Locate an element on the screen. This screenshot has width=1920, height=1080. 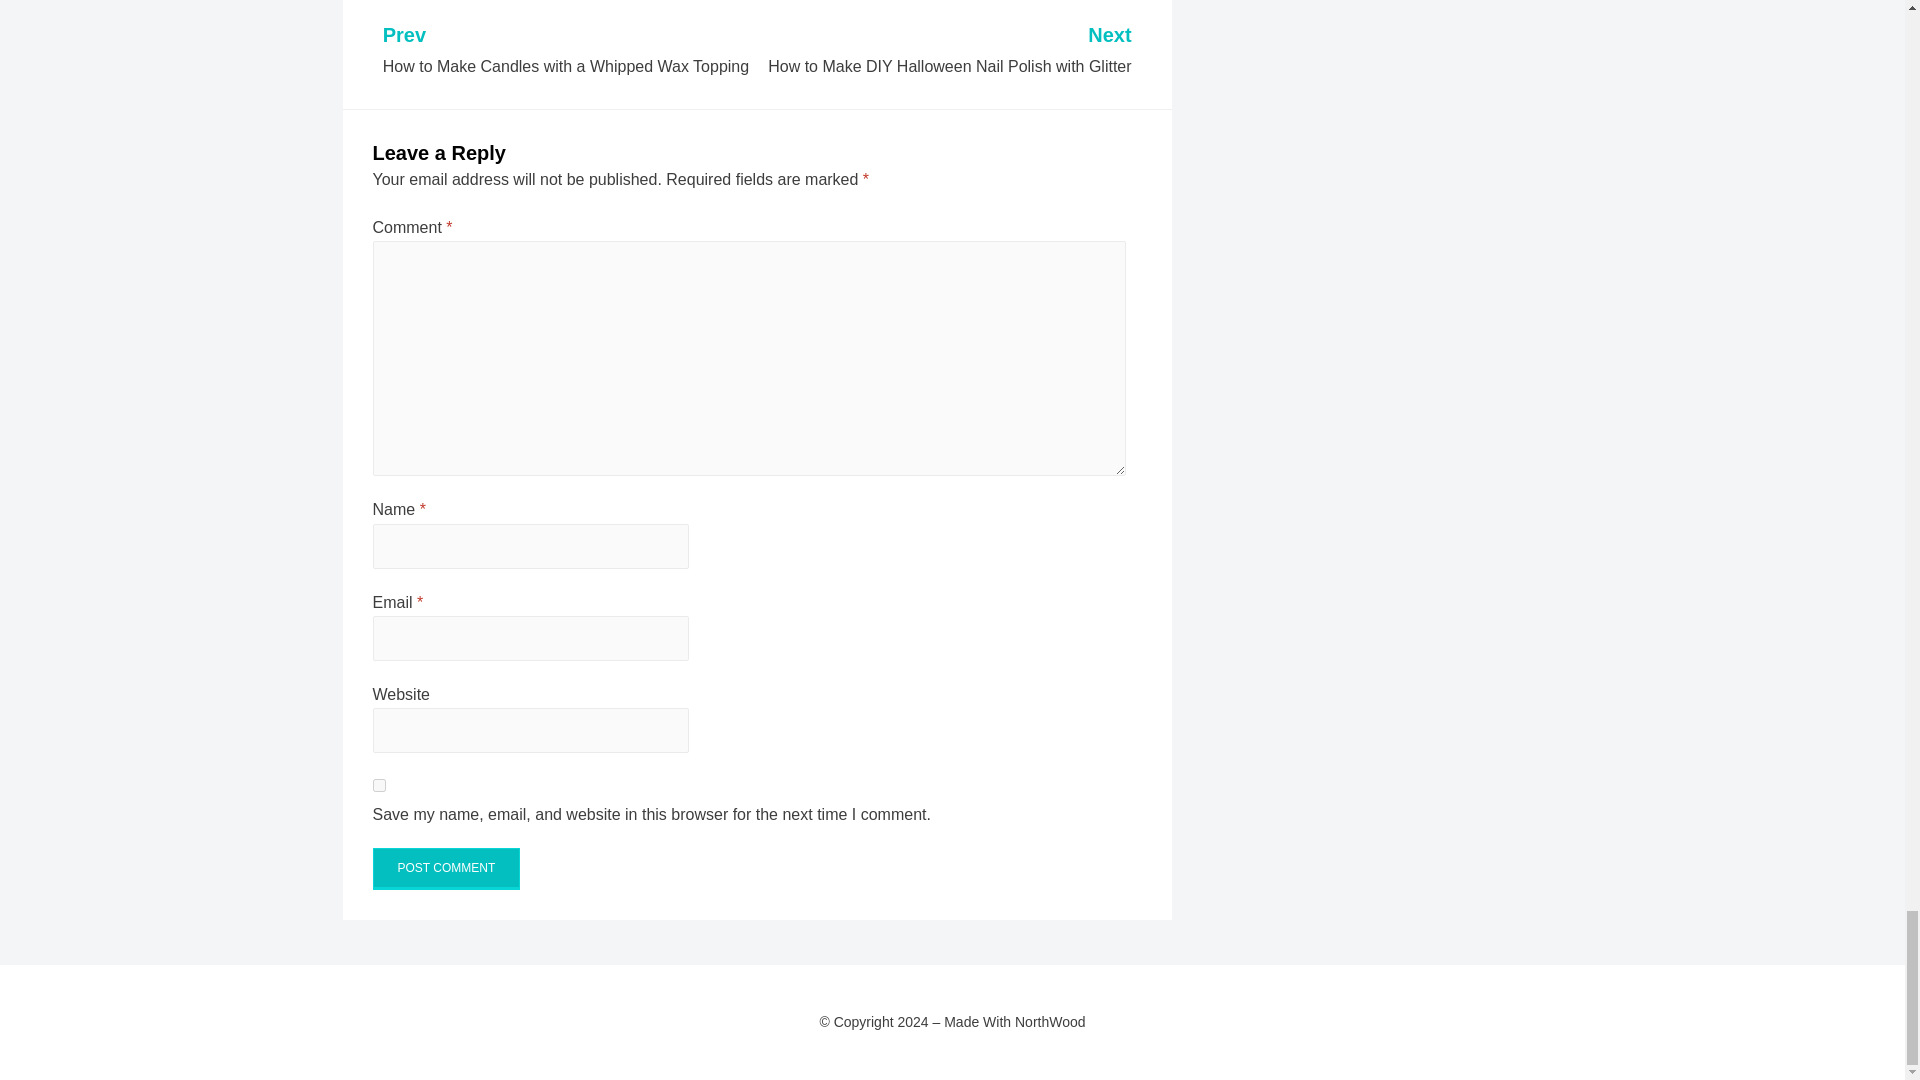
WordPress is located at coordinates (618, 1050).